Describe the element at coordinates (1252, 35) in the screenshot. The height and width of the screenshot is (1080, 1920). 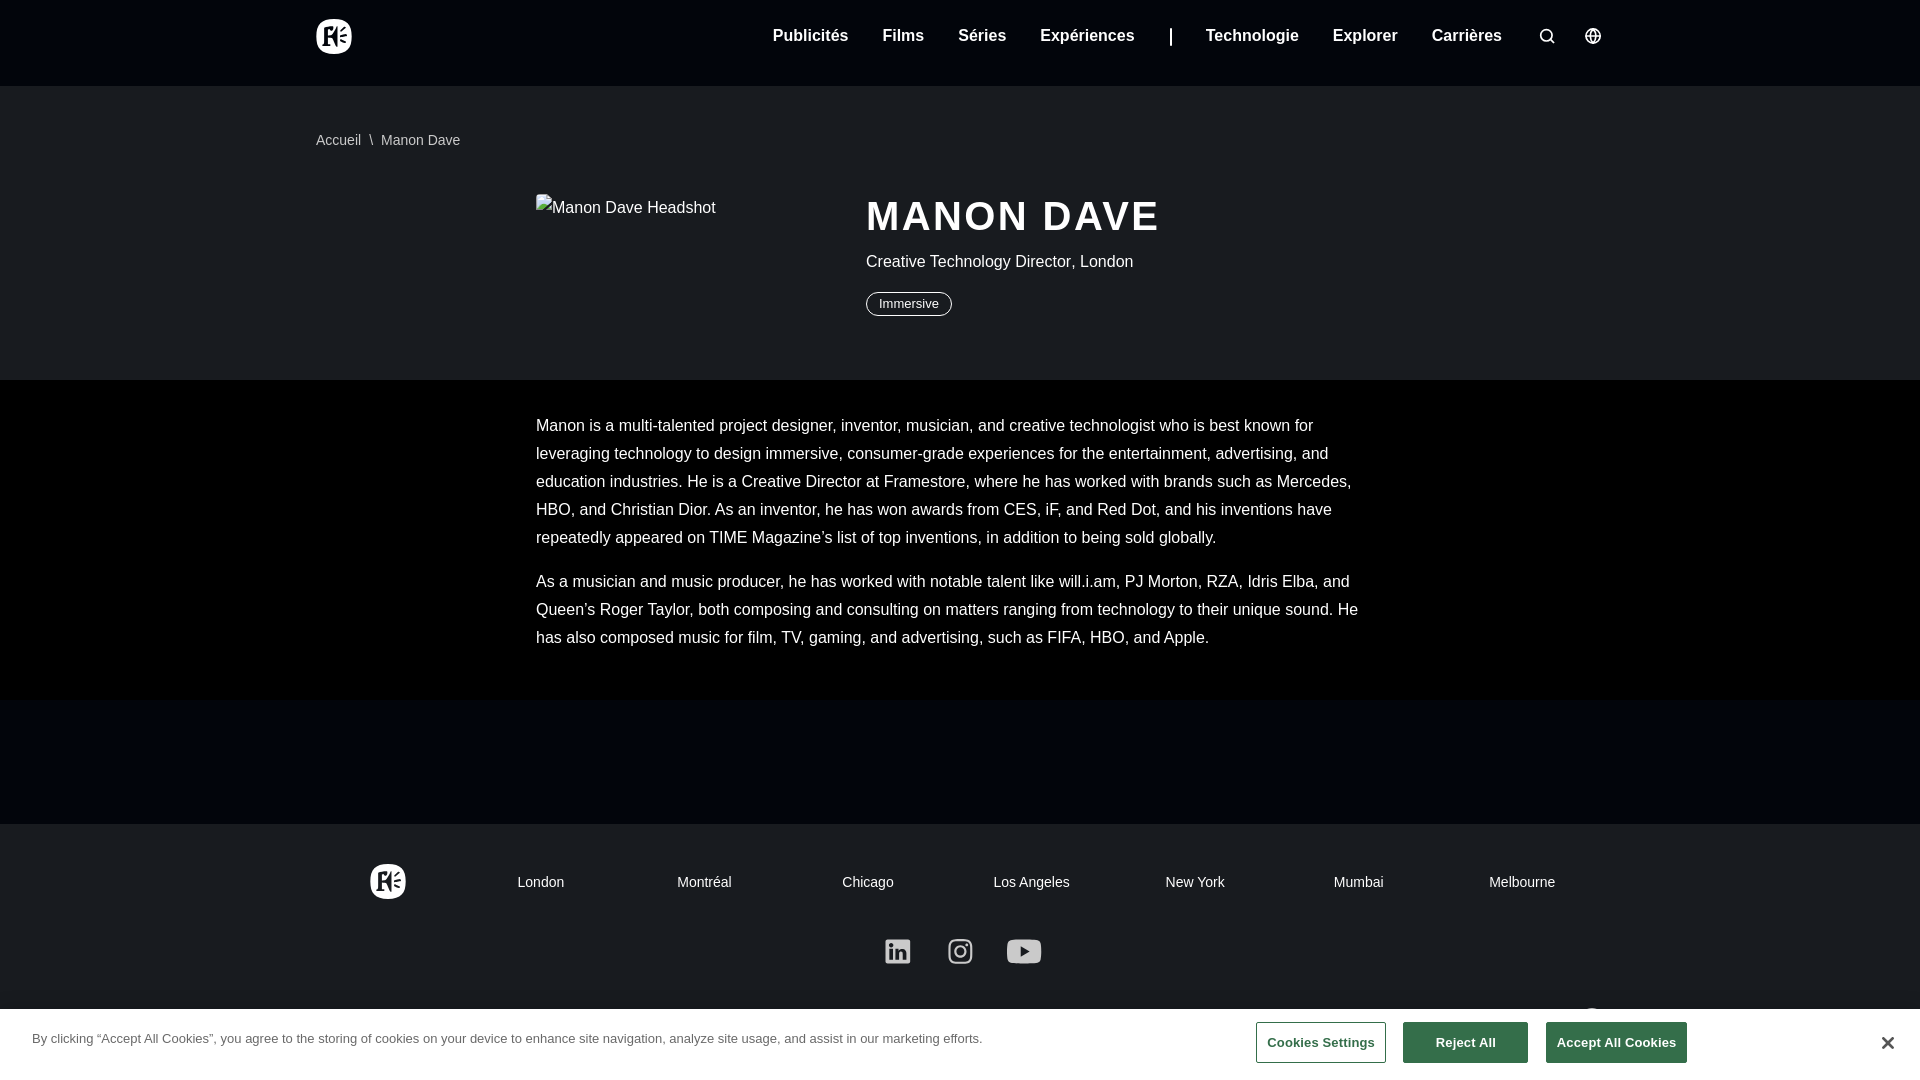
I see `Technologie` at that location.